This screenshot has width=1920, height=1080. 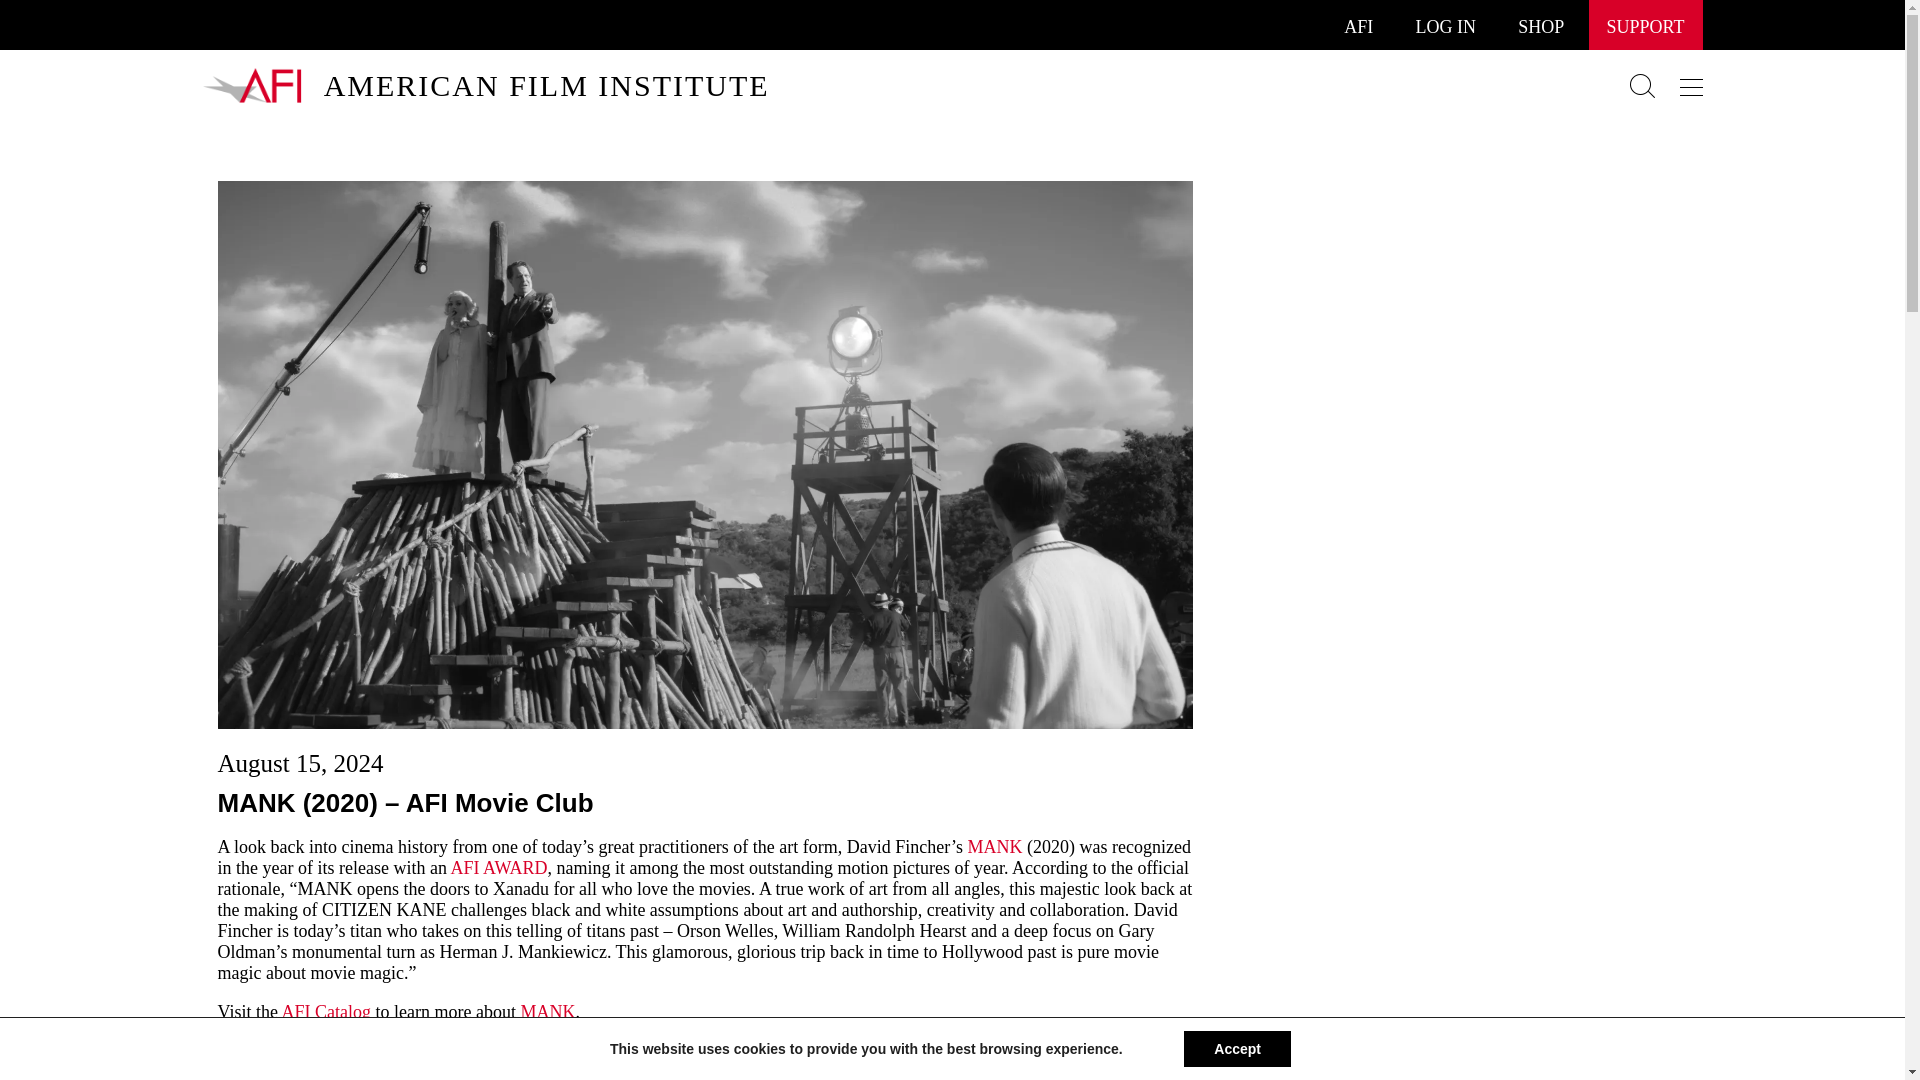 What do you see at coordinates (1358, 26) in the screenshot?
I see `AFI` at bounding box center [1358, 26].